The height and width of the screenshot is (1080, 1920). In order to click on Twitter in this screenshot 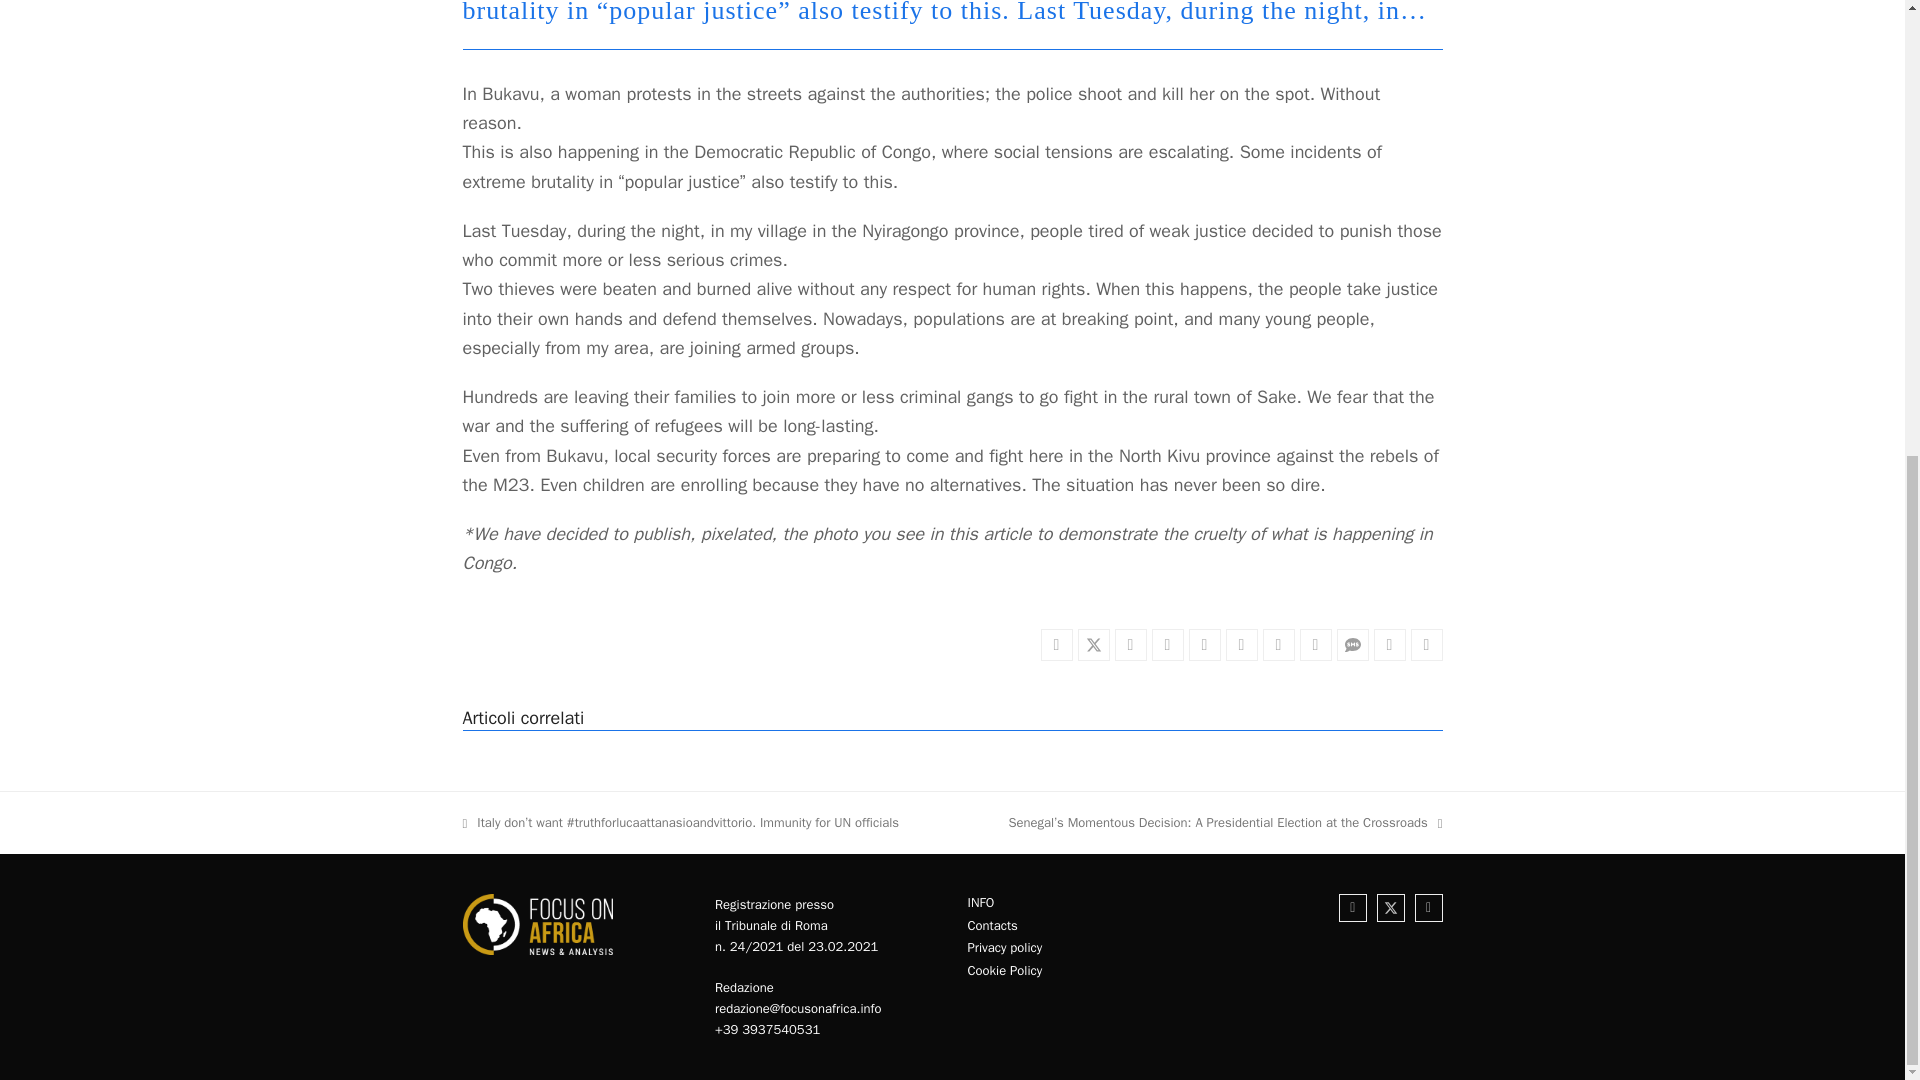, I will do `click(1390, 908)`.